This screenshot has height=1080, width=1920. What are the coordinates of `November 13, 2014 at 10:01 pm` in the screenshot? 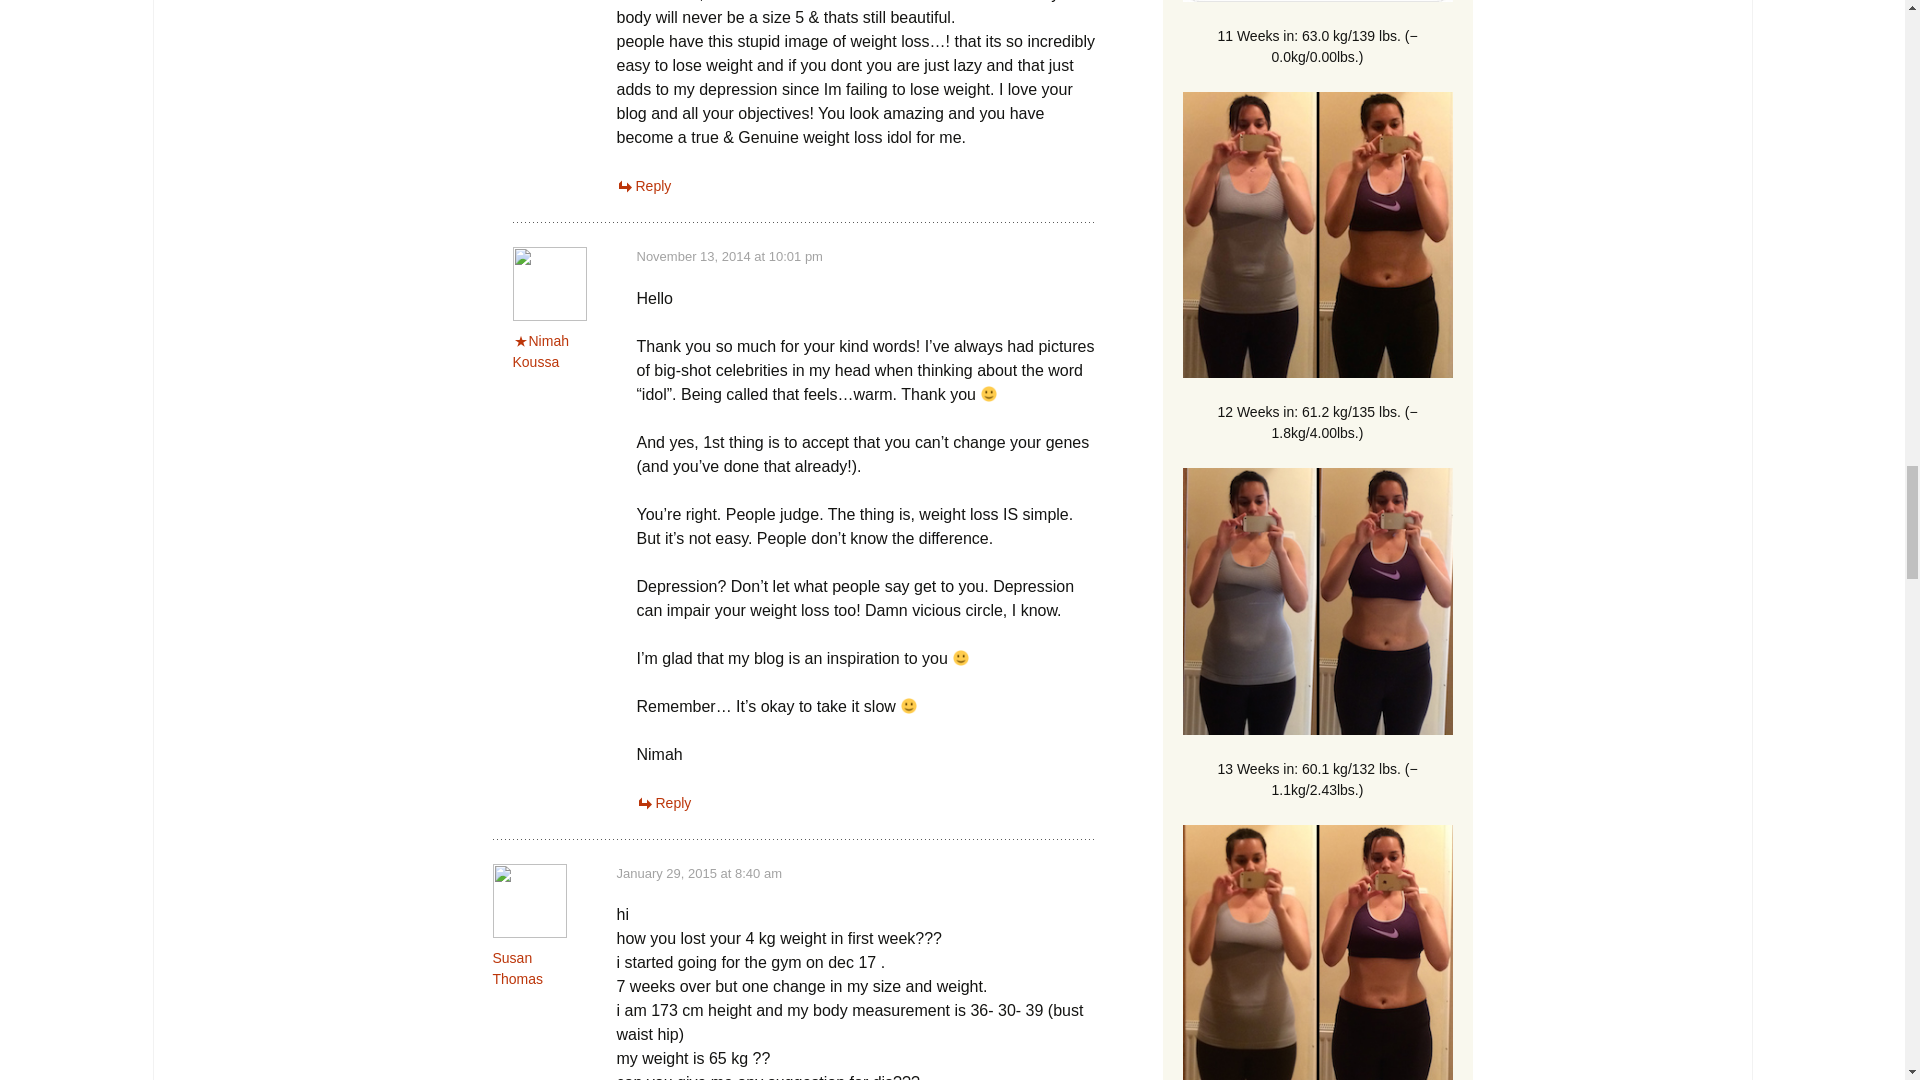 It's located at (728, 256).